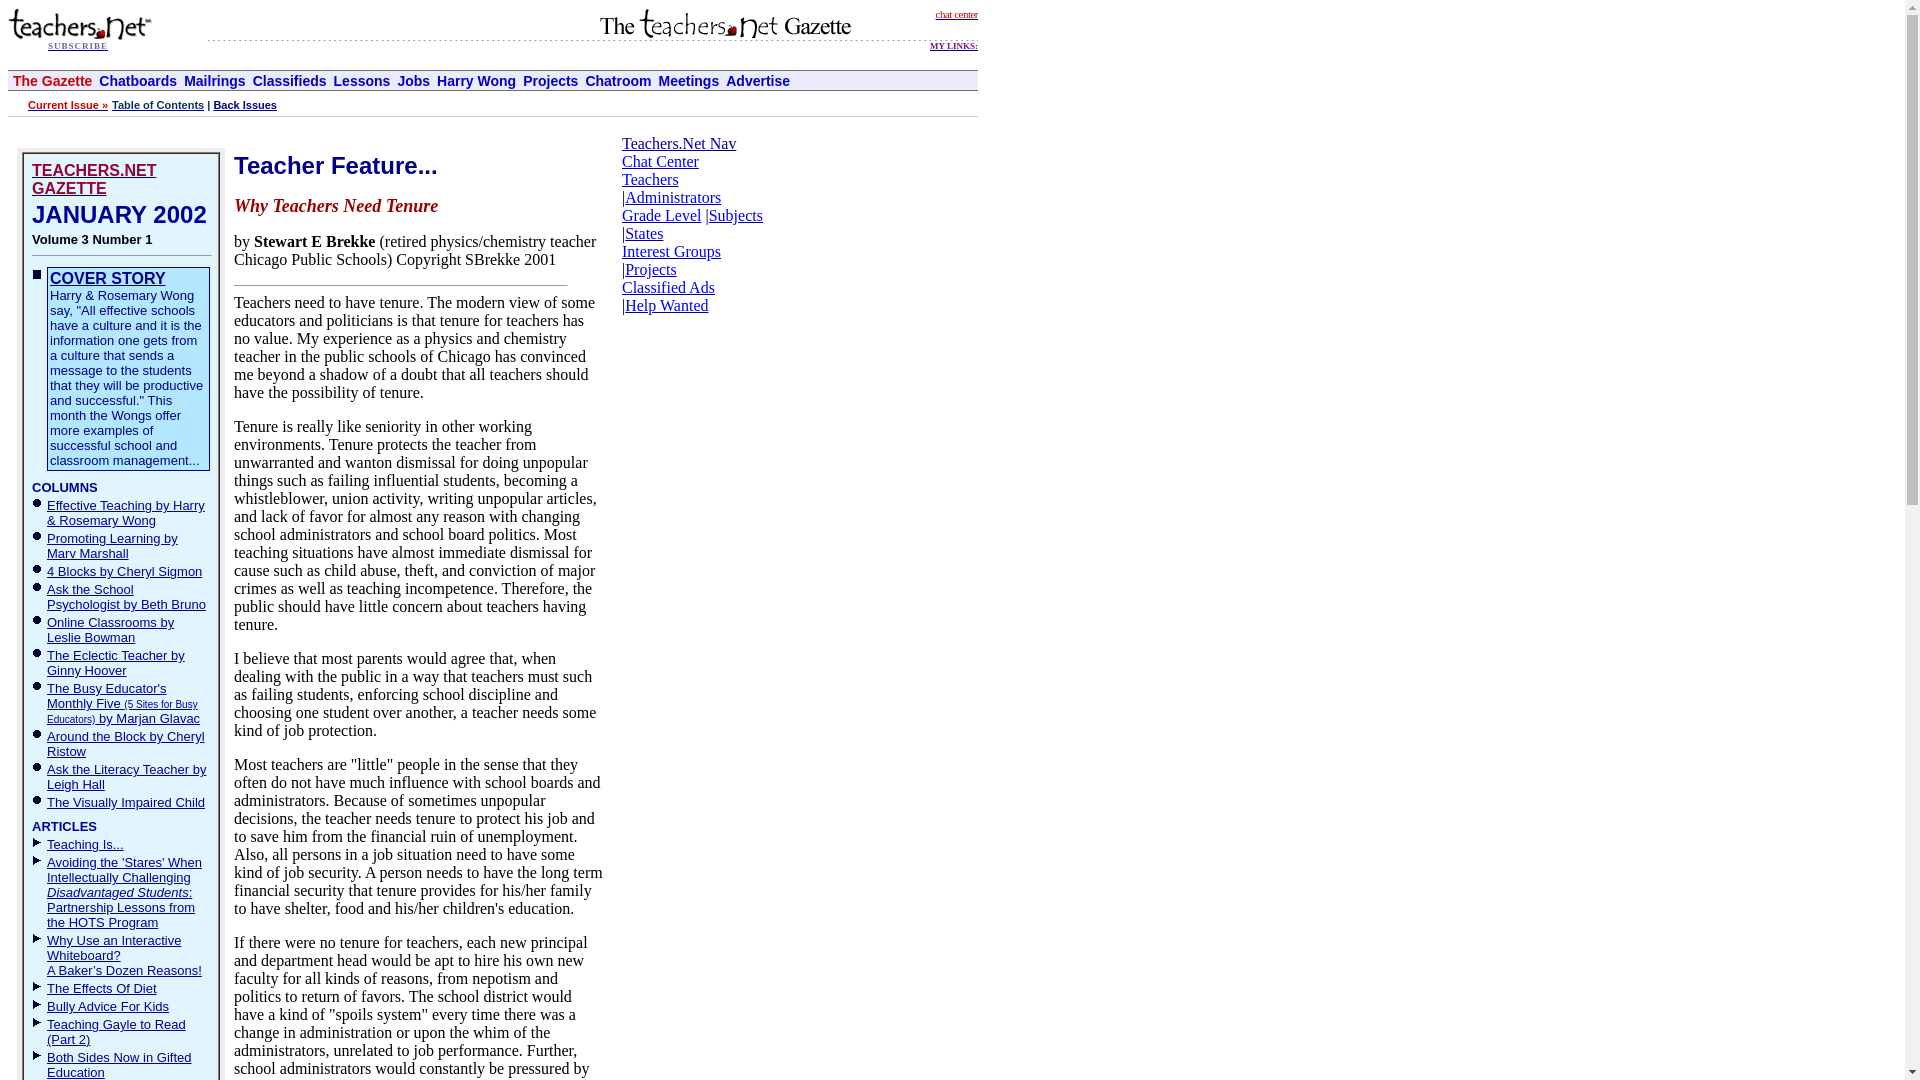 This screenshot has width=1920, height=1080. I want to click on The Gazette, so click(52, 80).